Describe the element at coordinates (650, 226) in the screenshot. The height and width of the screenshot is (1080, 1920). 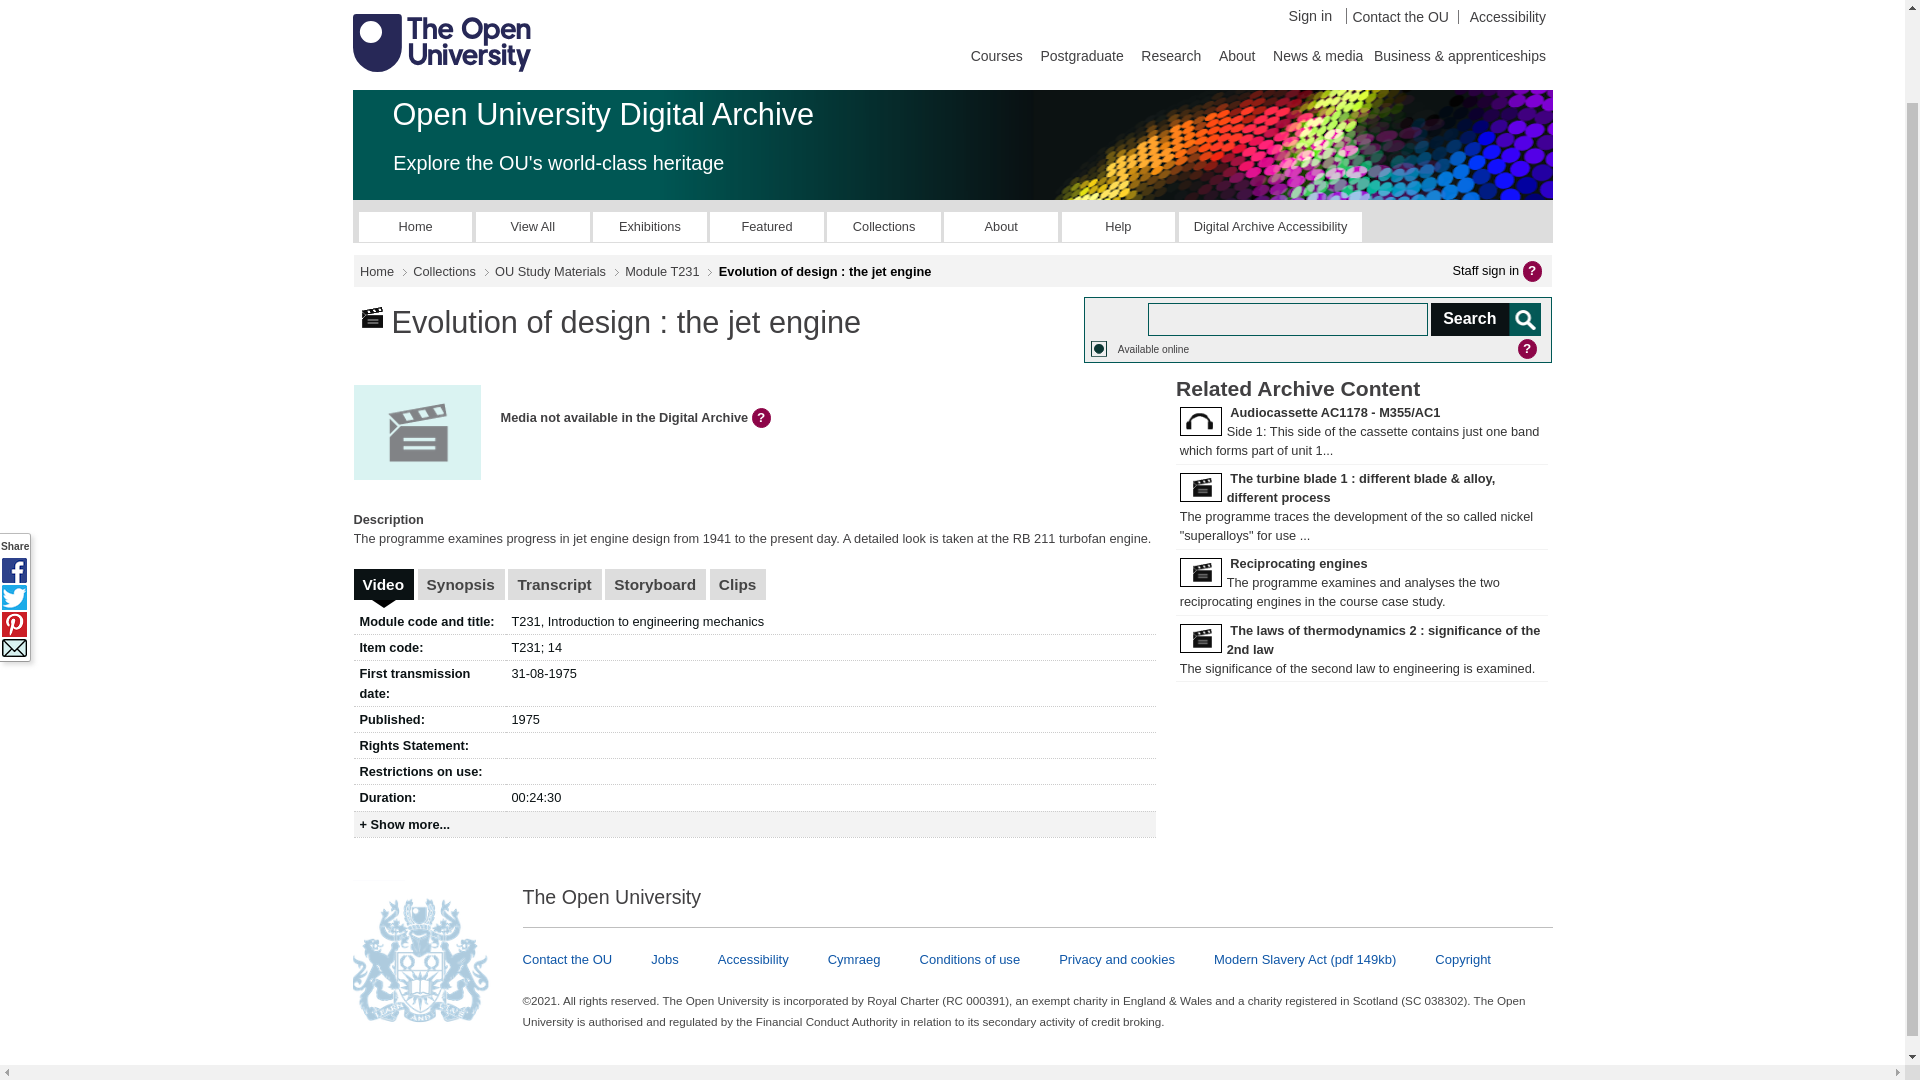
I see `Exhibitions at OU Digital Archive` at that location.